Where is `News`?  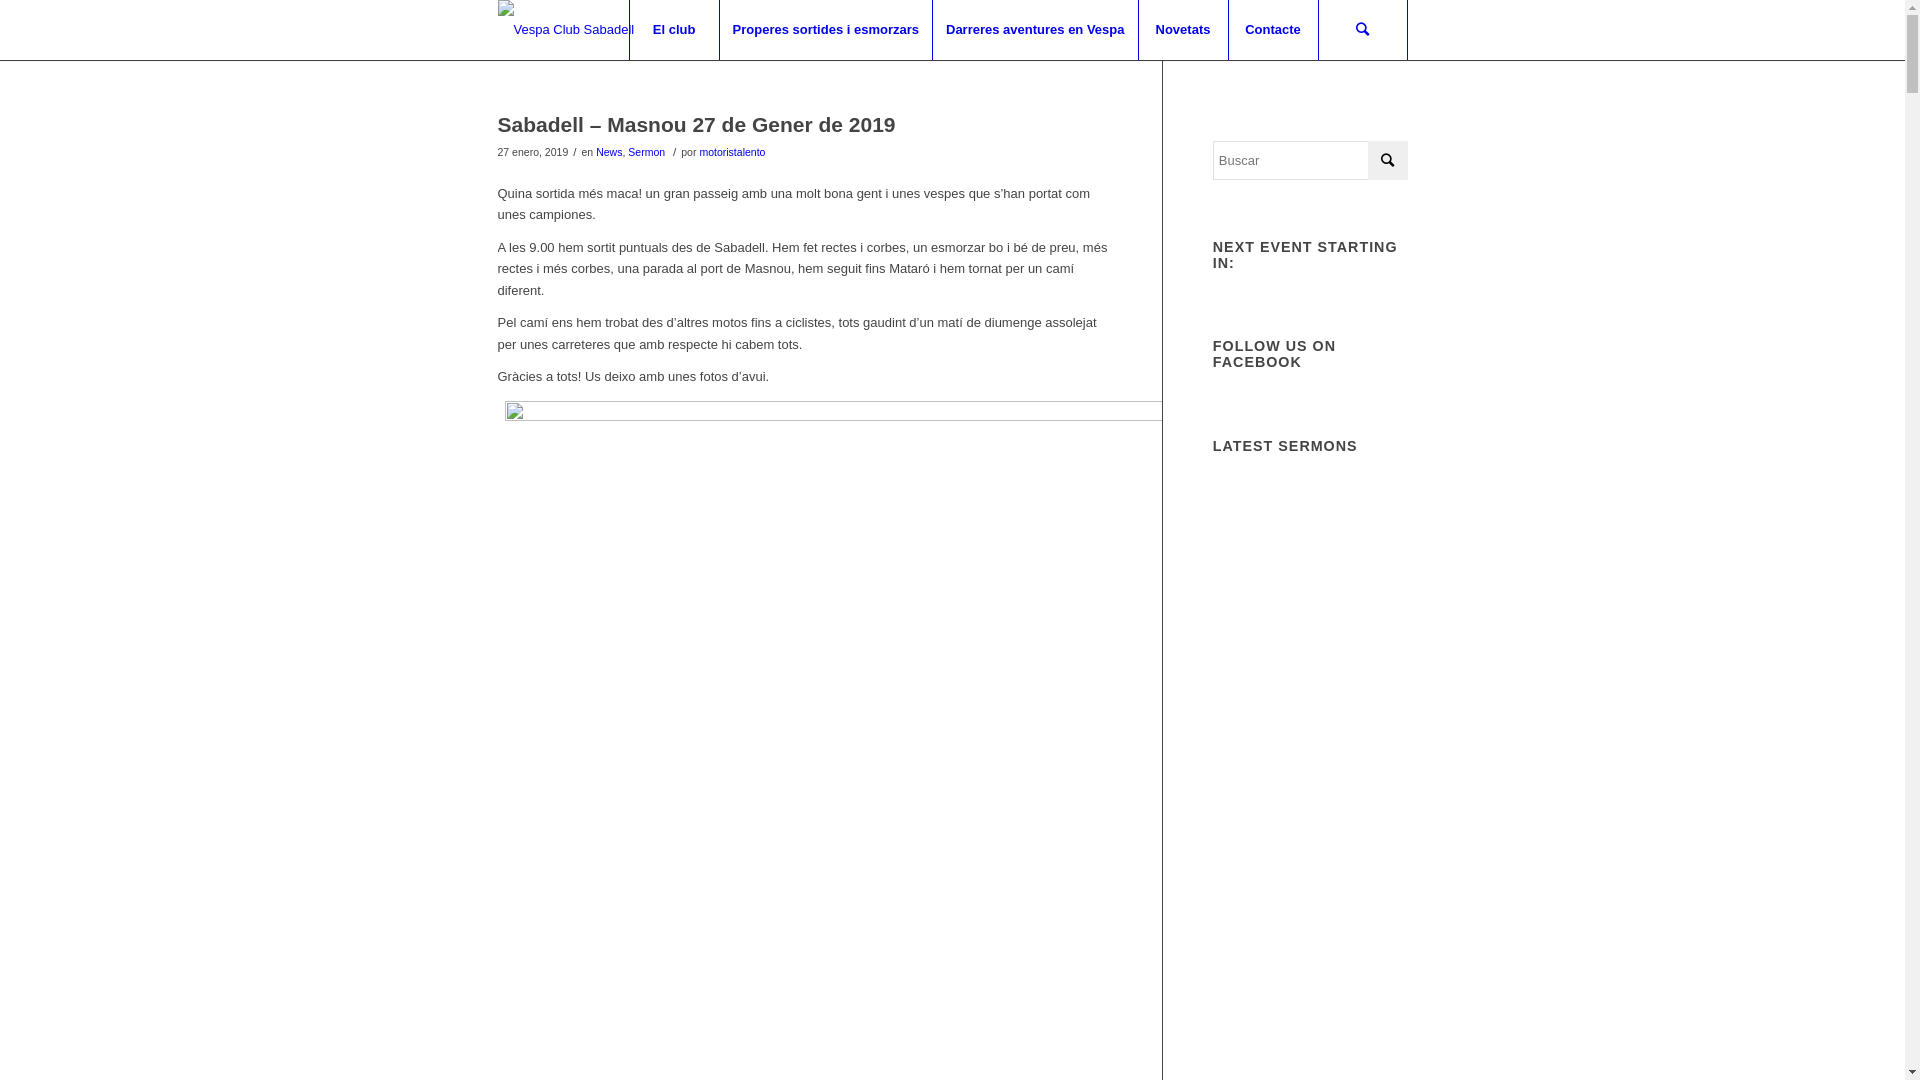
News is located at coordinates (609, 152).